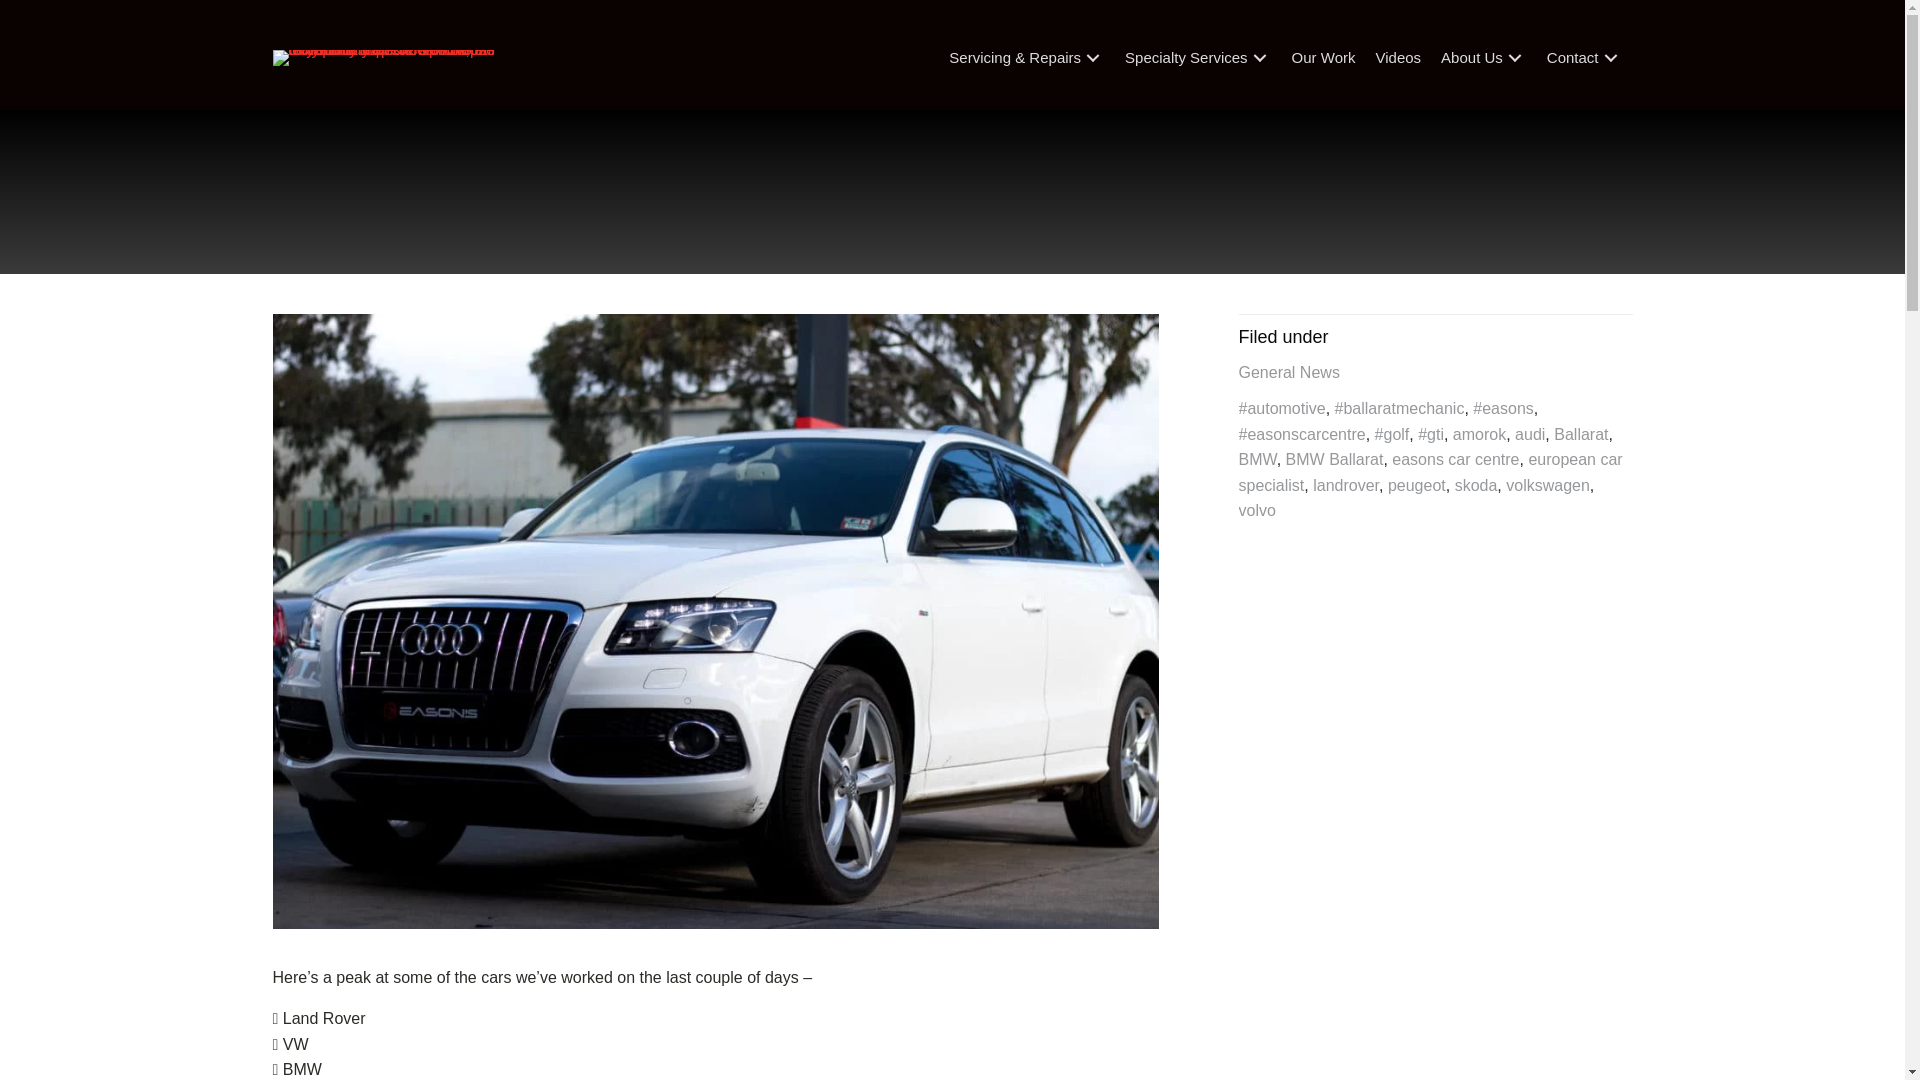 Image resolution: width=1920 pixels, height=1080 pixels. I want to click on skoda, so click(1476, 486).